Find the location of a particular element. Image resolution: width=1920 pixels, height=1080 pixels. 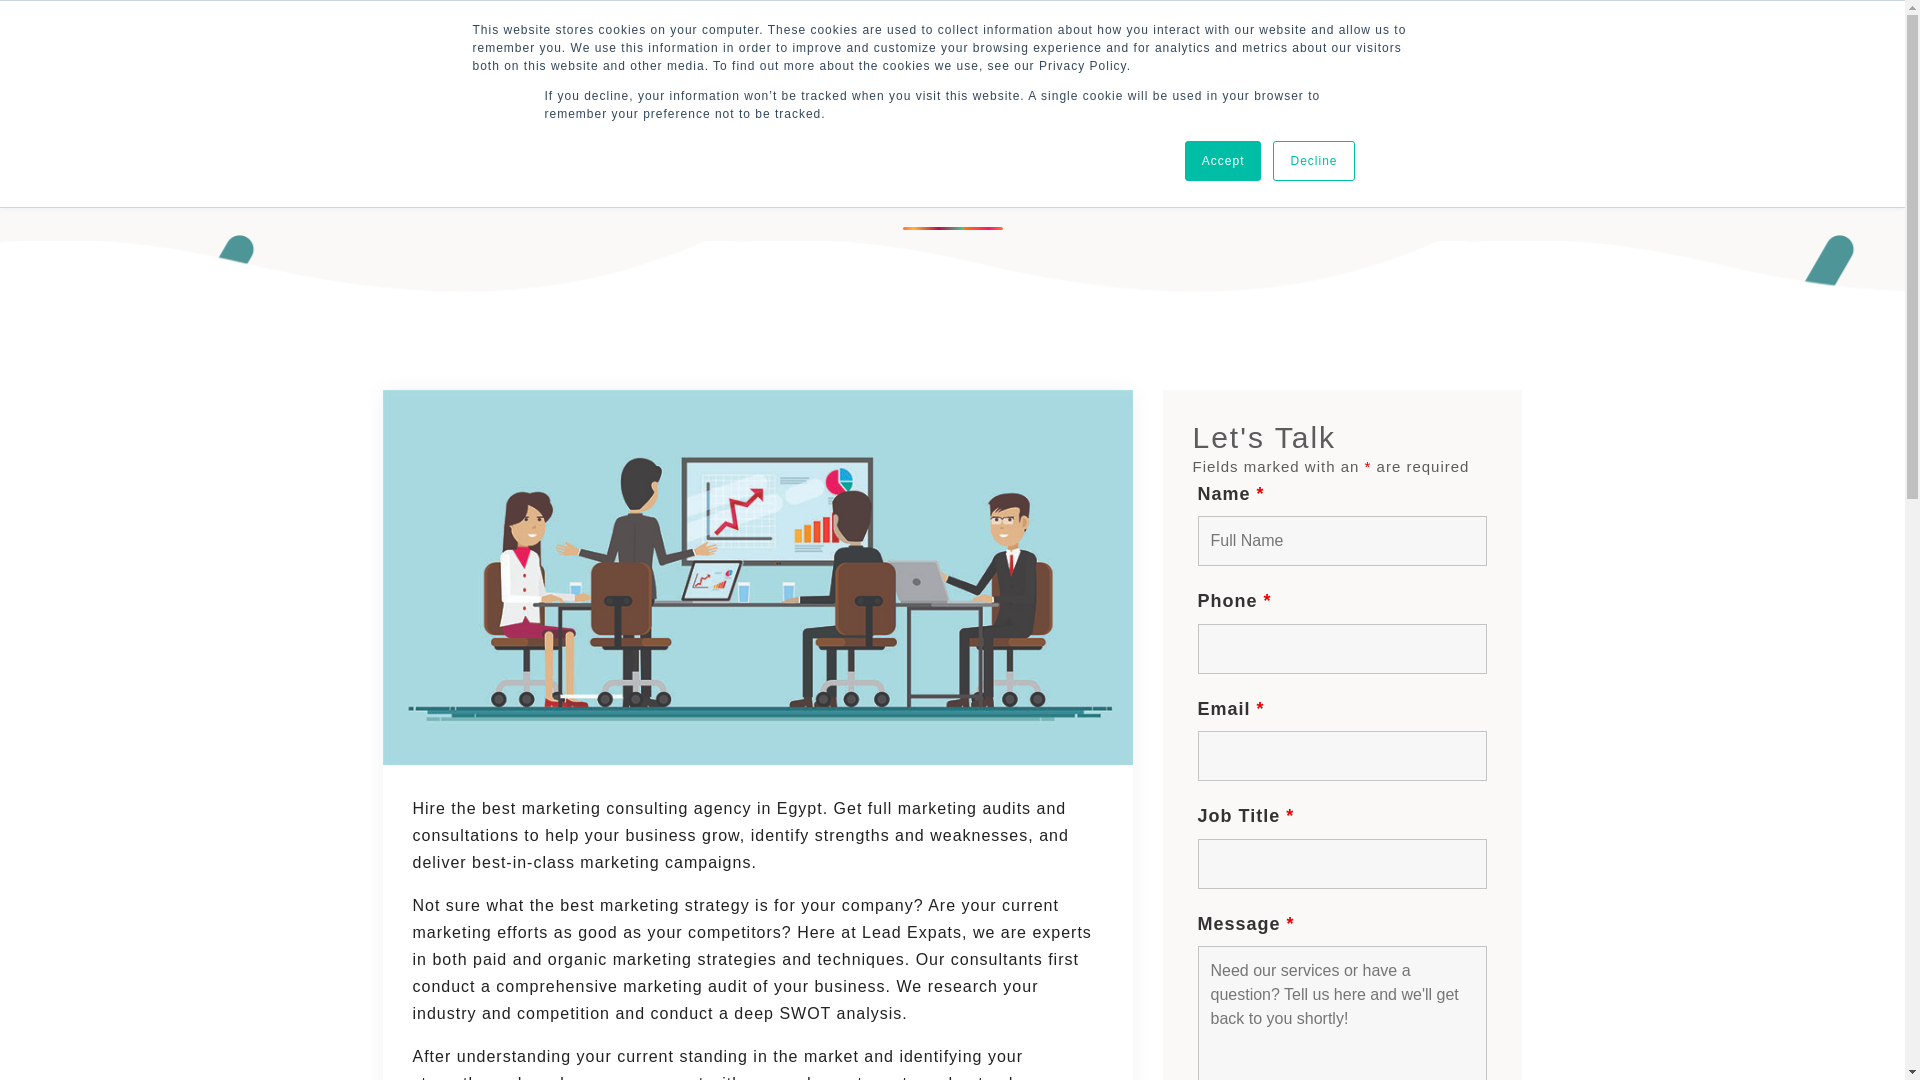

BLOG is located at coordinates (914, 56).